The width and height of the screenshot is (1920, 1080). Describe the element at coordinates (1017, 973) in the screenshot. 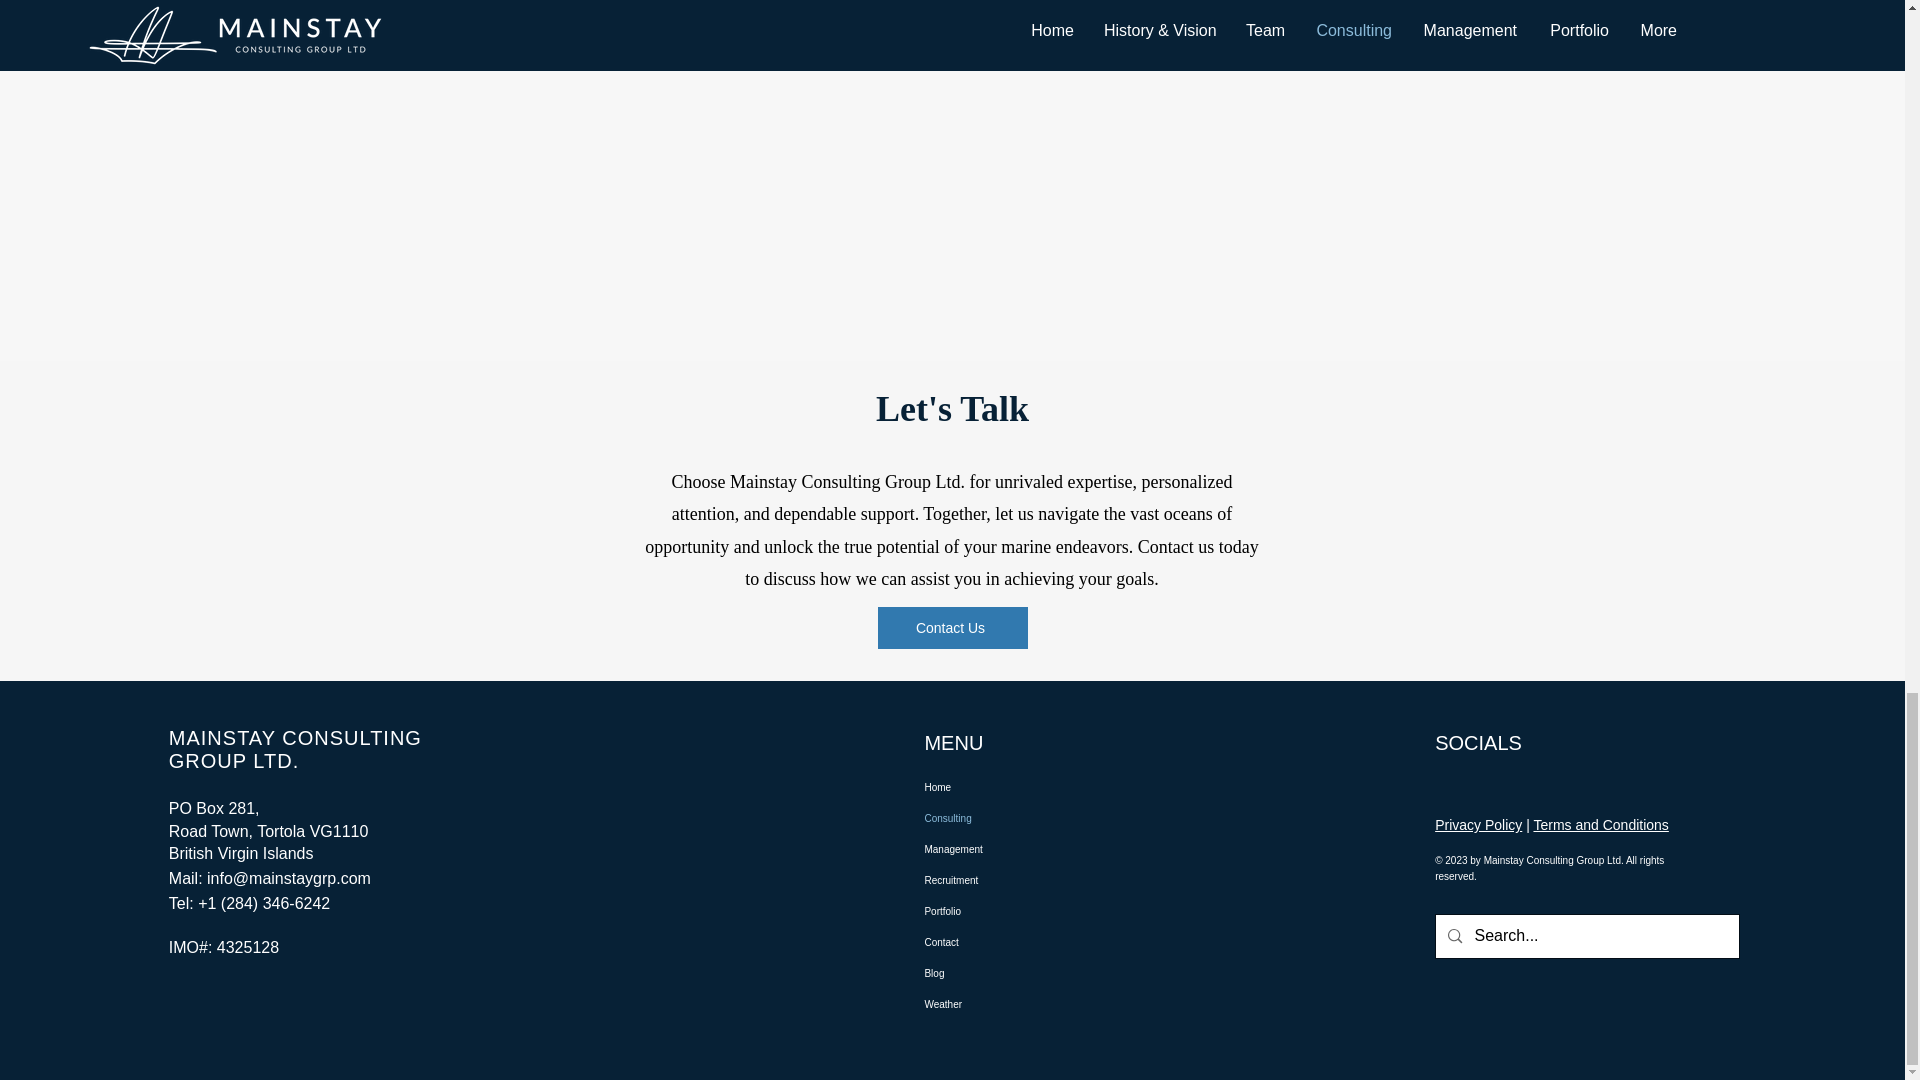

I see `Blog` at that location.